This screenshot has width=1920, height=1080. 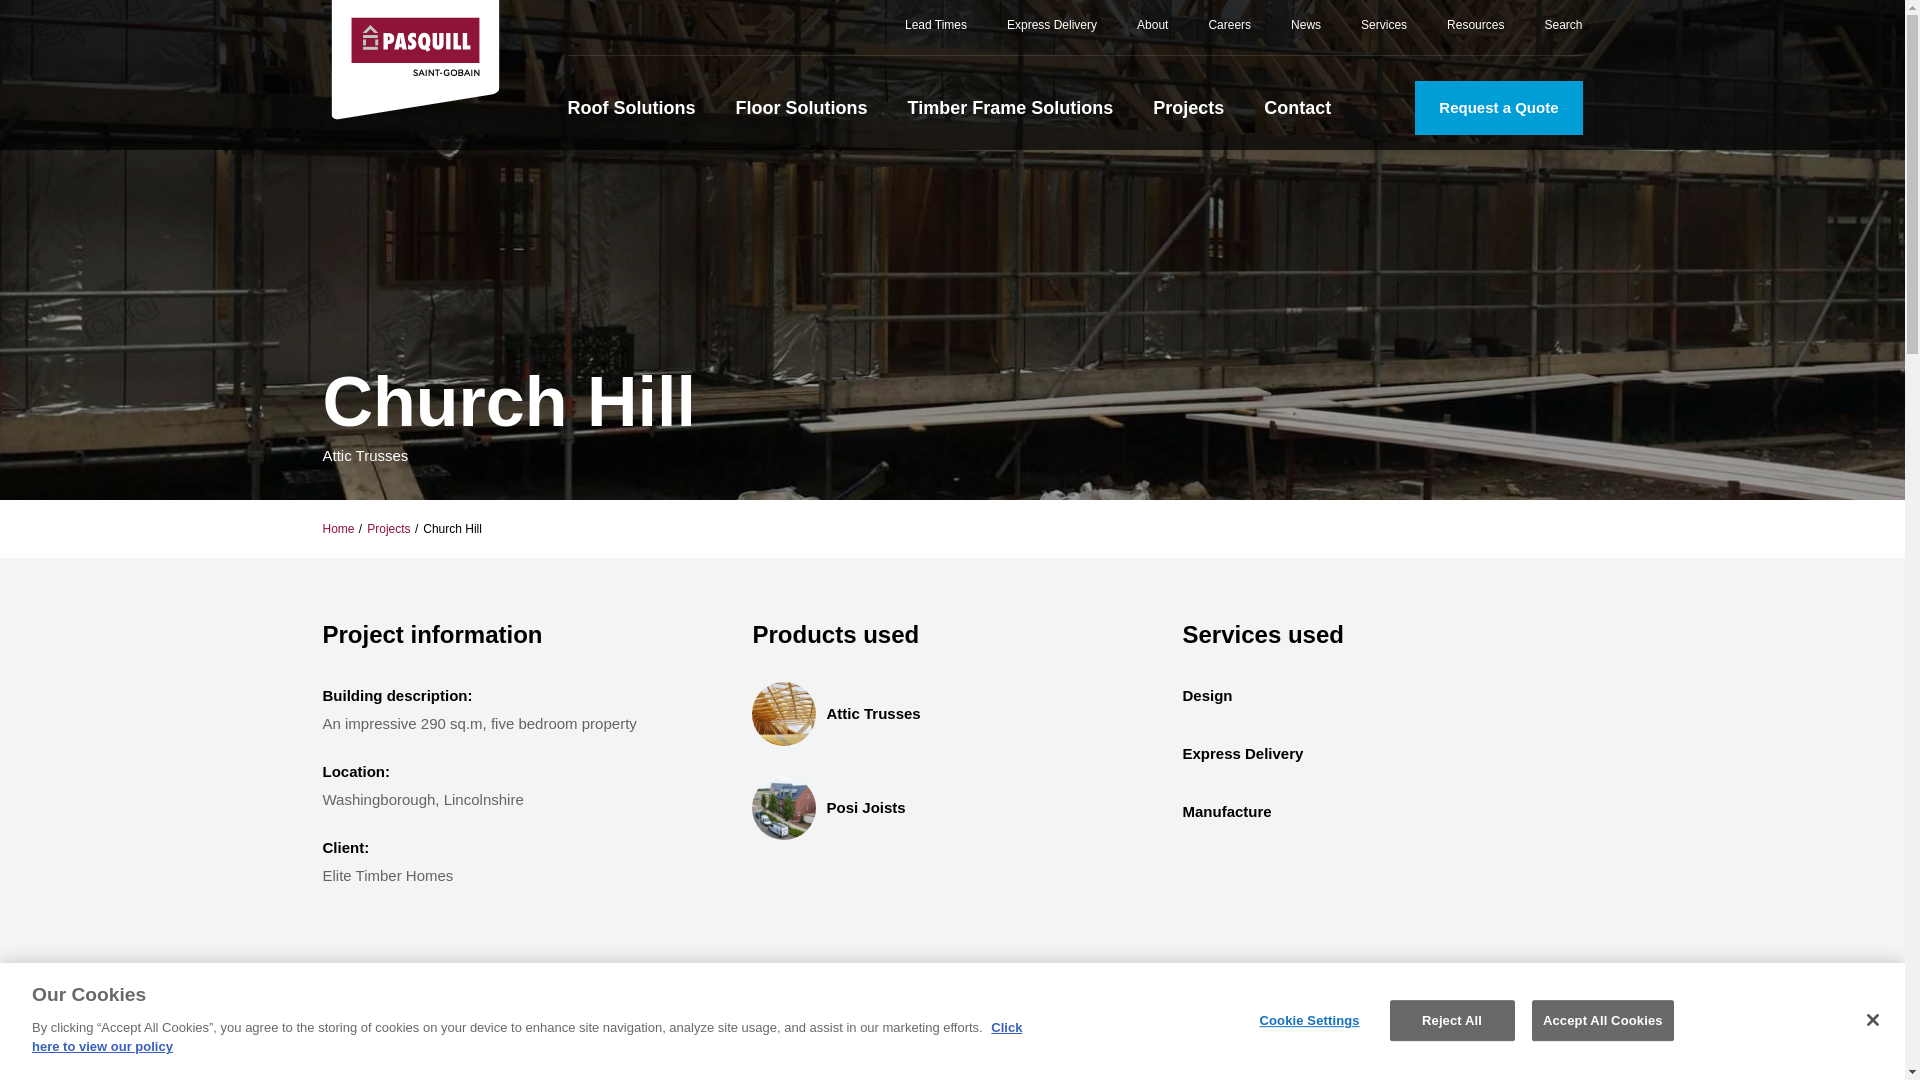 What do you see at coordinates (1229, 34) in the screenshot?
I see `Careers` at bounding box center [1229, 34].